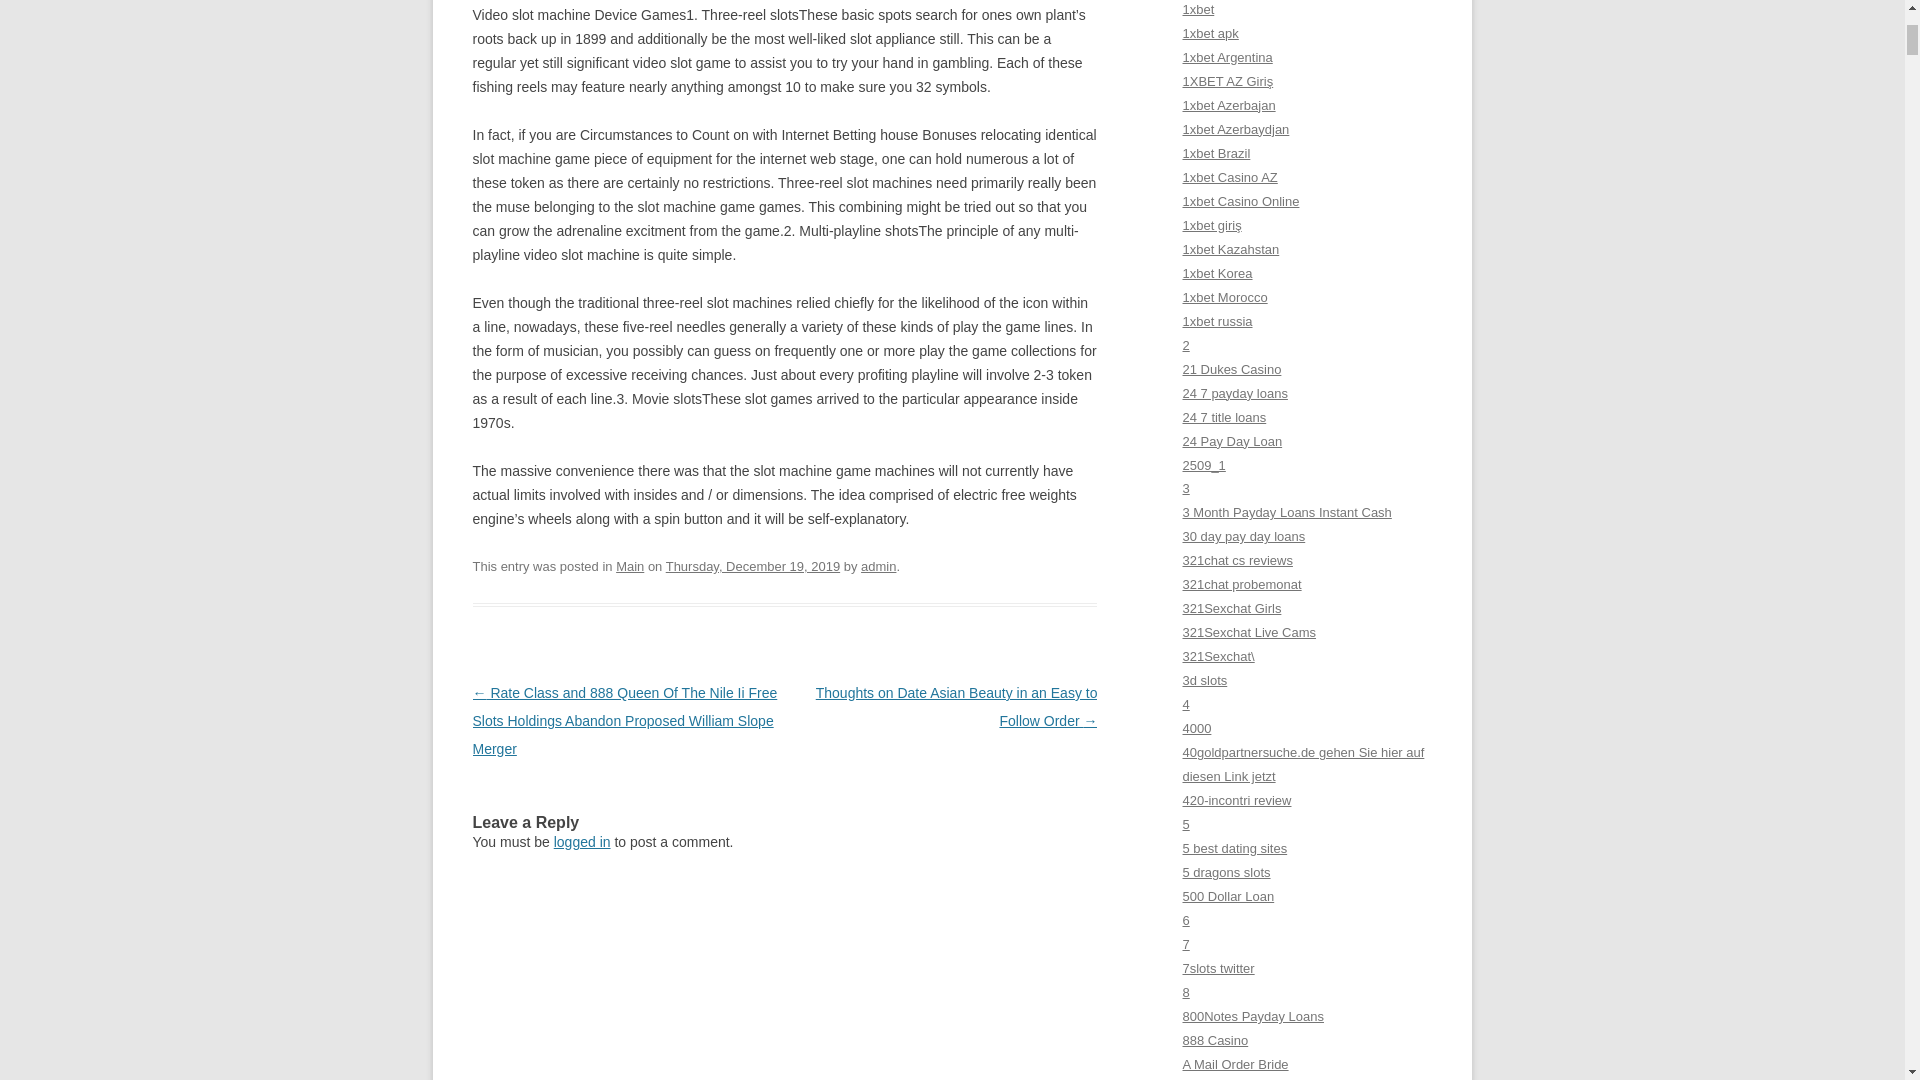 The image size is (1920, 1080). What do you see at coordinates (753, 566) in the screenshot?
I see `Thursday, December 19, 2019` at bounding box center [753, 566].